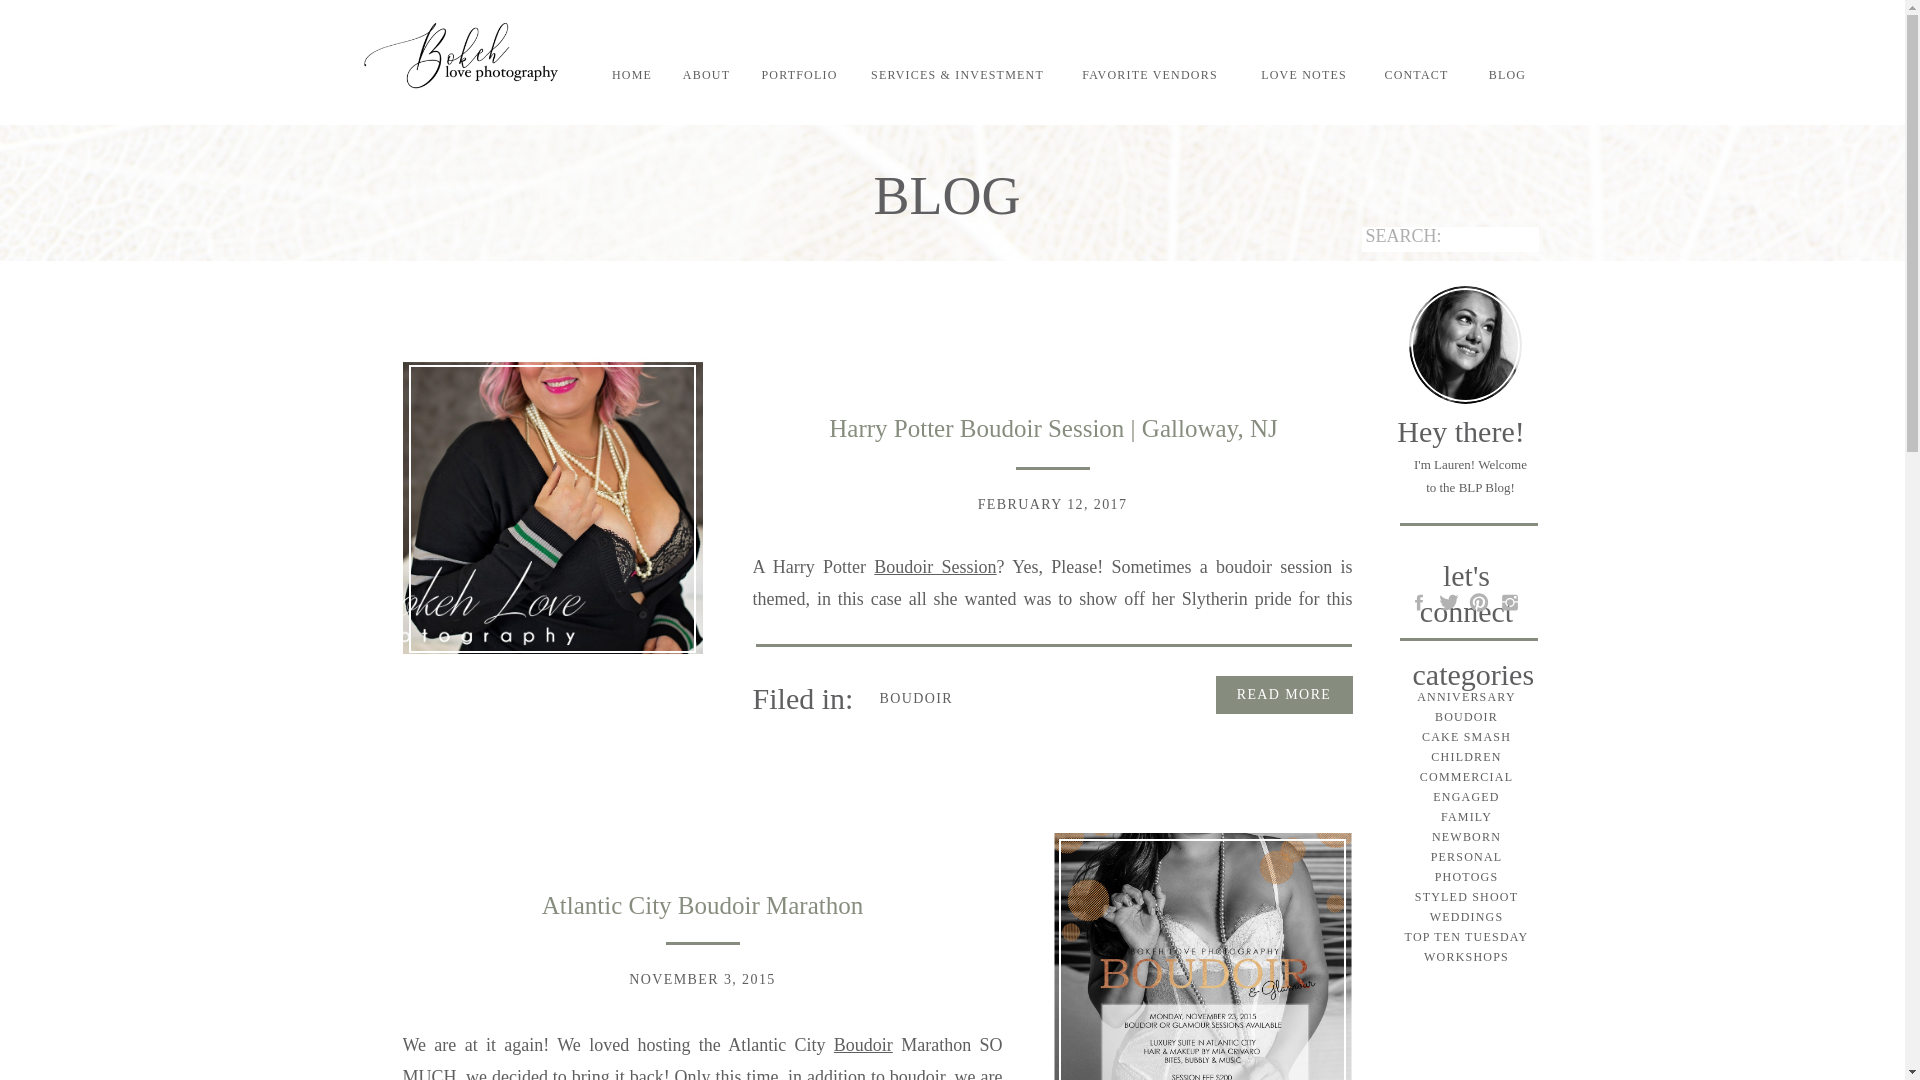 This screenshot has height=1080, width=1920. I want to click on PORTFOLIO, so click(799, 80).